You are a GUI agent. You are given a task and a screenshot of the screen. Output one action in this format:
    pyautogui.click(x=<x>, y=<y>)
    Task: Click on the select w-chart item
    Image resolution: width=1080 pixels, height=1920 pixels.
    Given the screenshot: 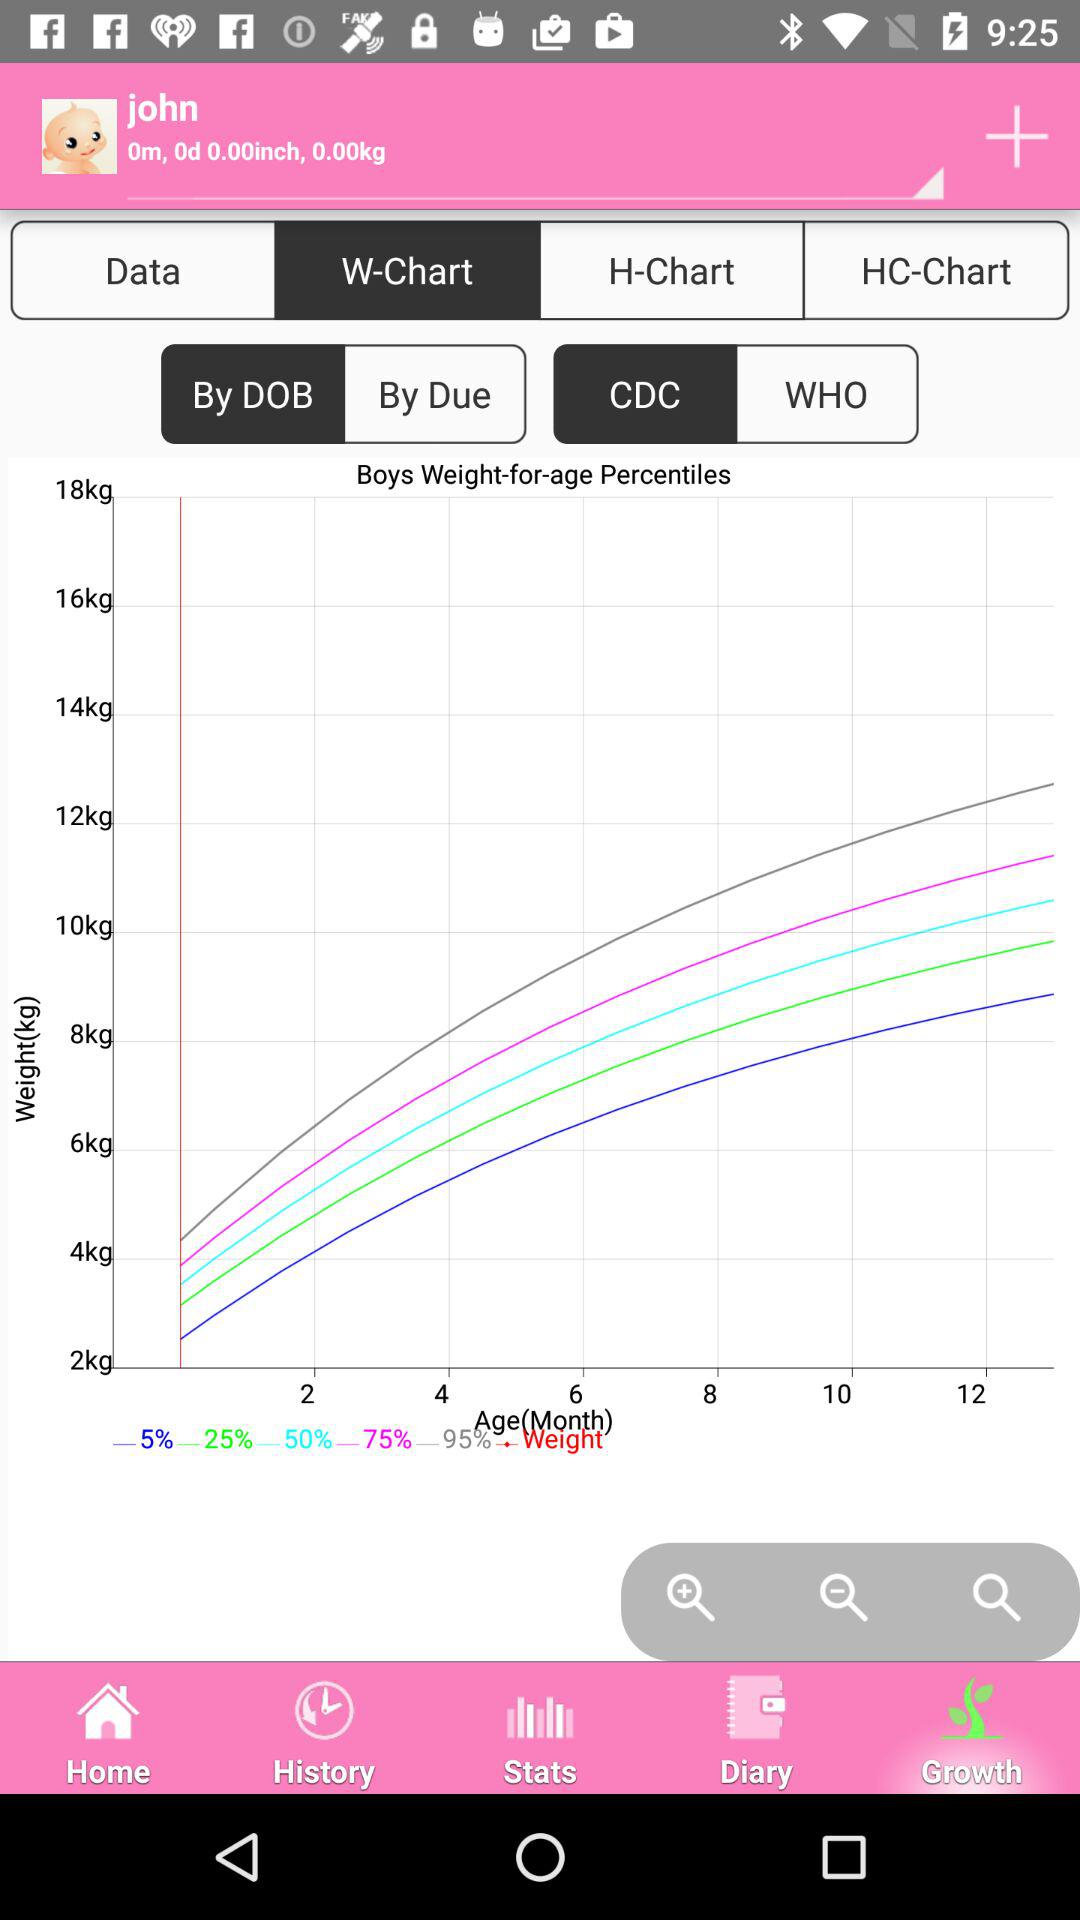 What is the action you would take?
    pyautogui.click(x=407, y=270)
    